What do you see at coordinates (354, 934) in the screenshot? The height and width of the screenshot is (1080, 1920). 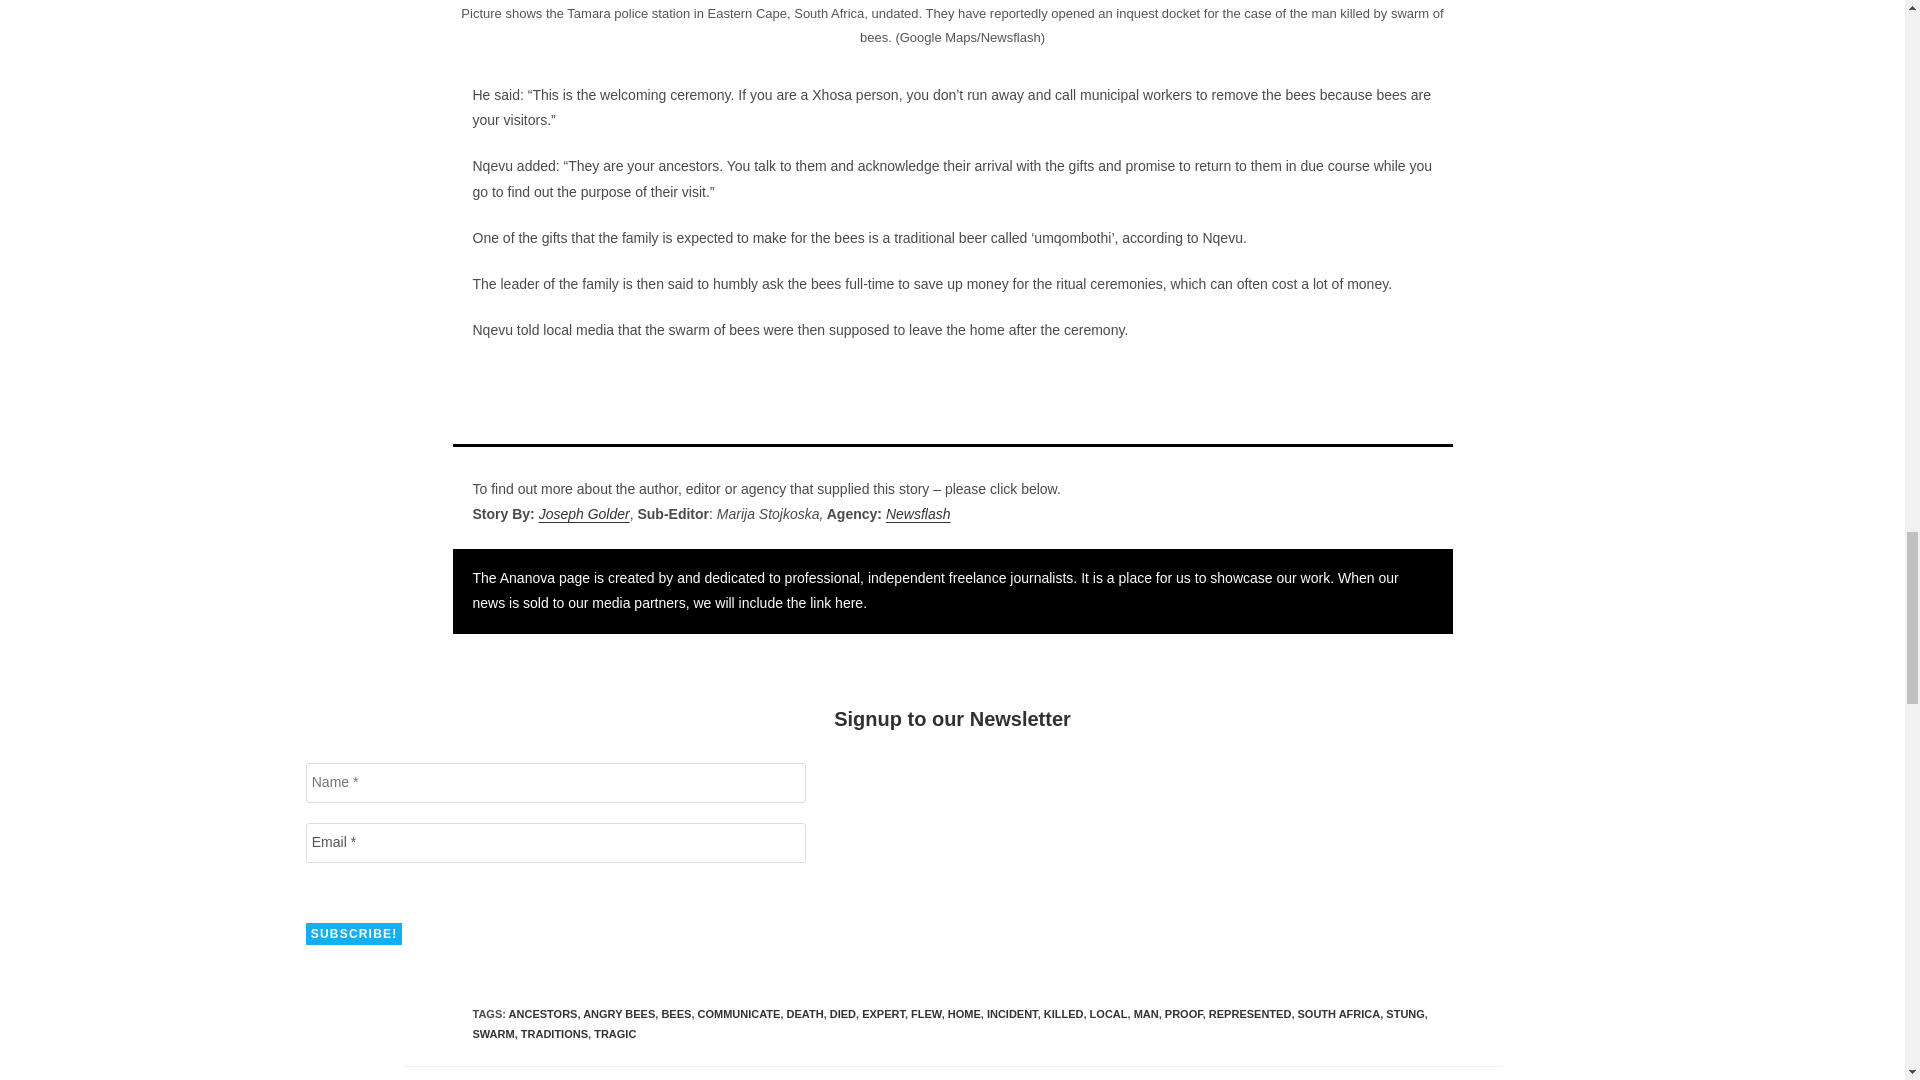 I see `Subscribe!` at bounding box center [354, 934].